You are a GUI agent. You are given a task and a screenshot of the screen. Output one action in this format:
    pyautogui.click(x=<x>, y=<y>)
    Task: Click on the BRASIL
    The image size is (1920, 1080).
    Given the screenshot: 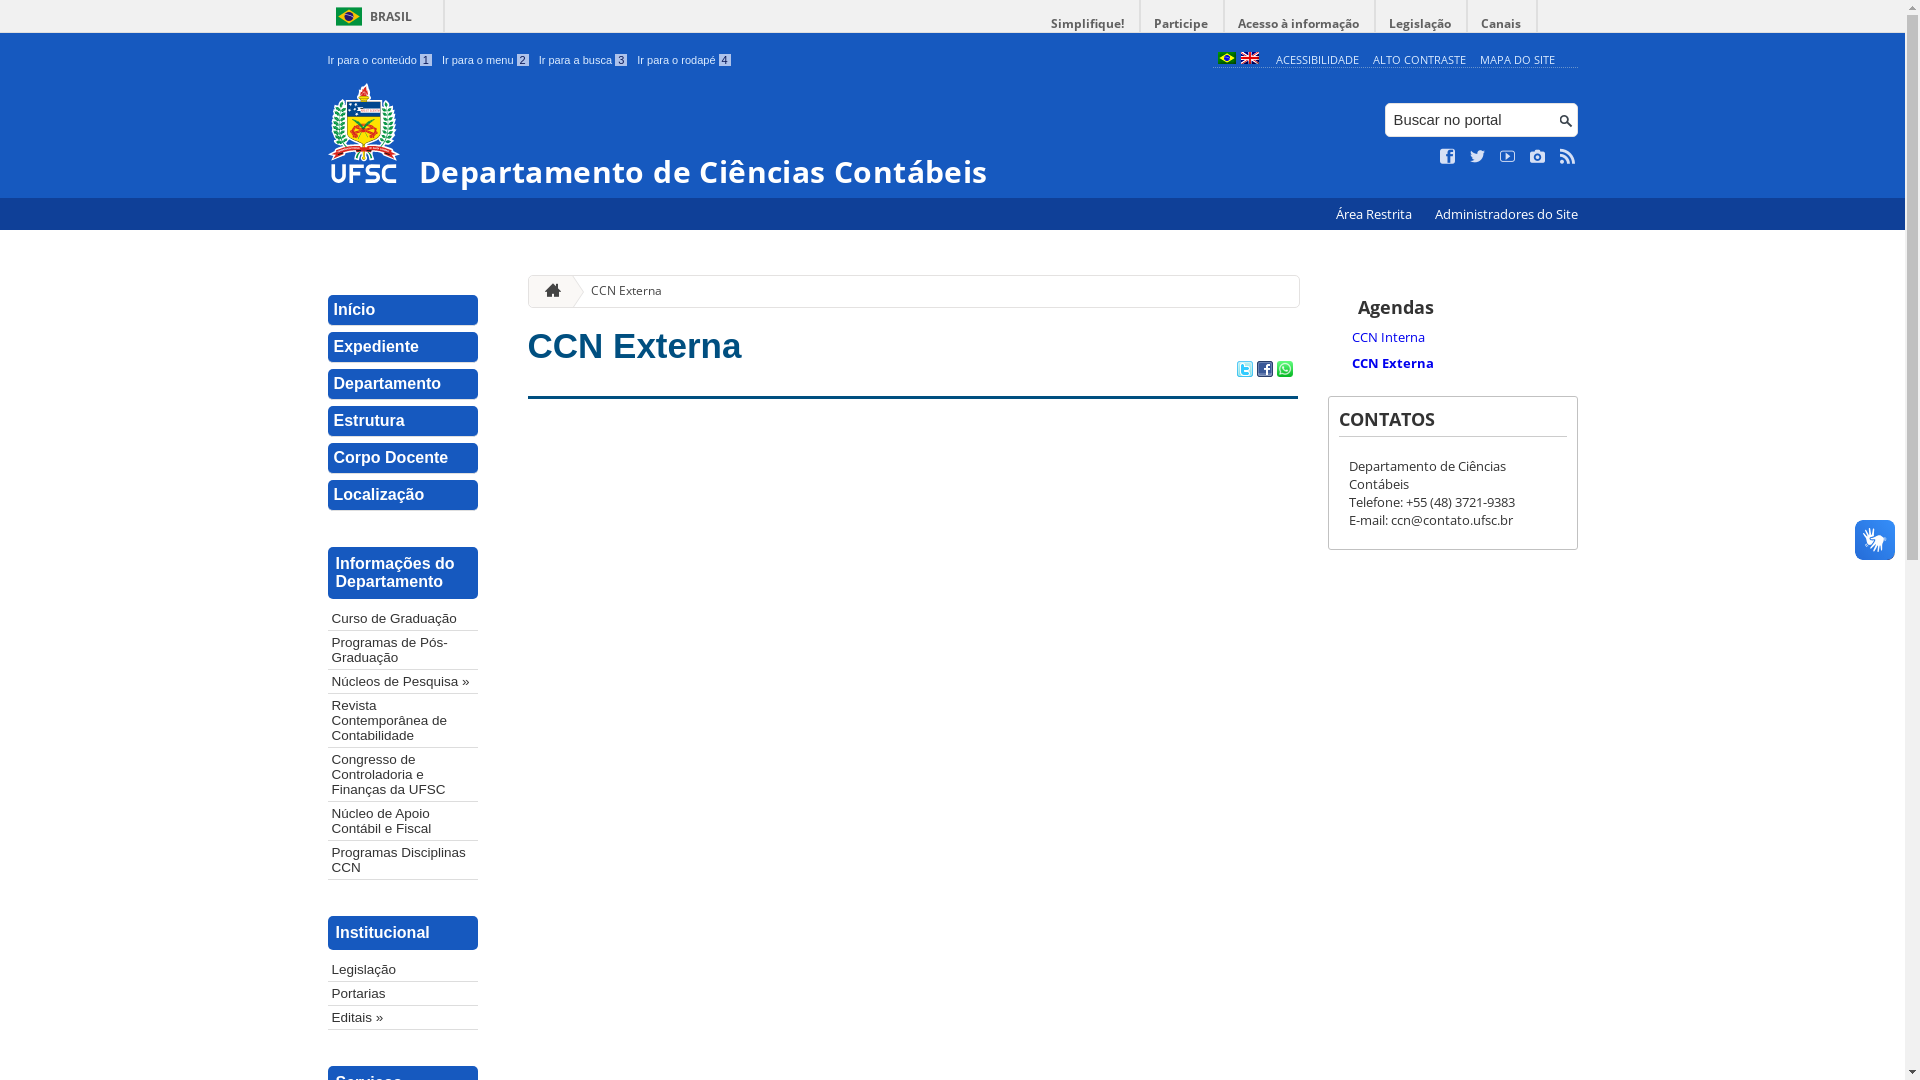 What is the action you would take?
    pyautogui.click(x=370, y=16)
    